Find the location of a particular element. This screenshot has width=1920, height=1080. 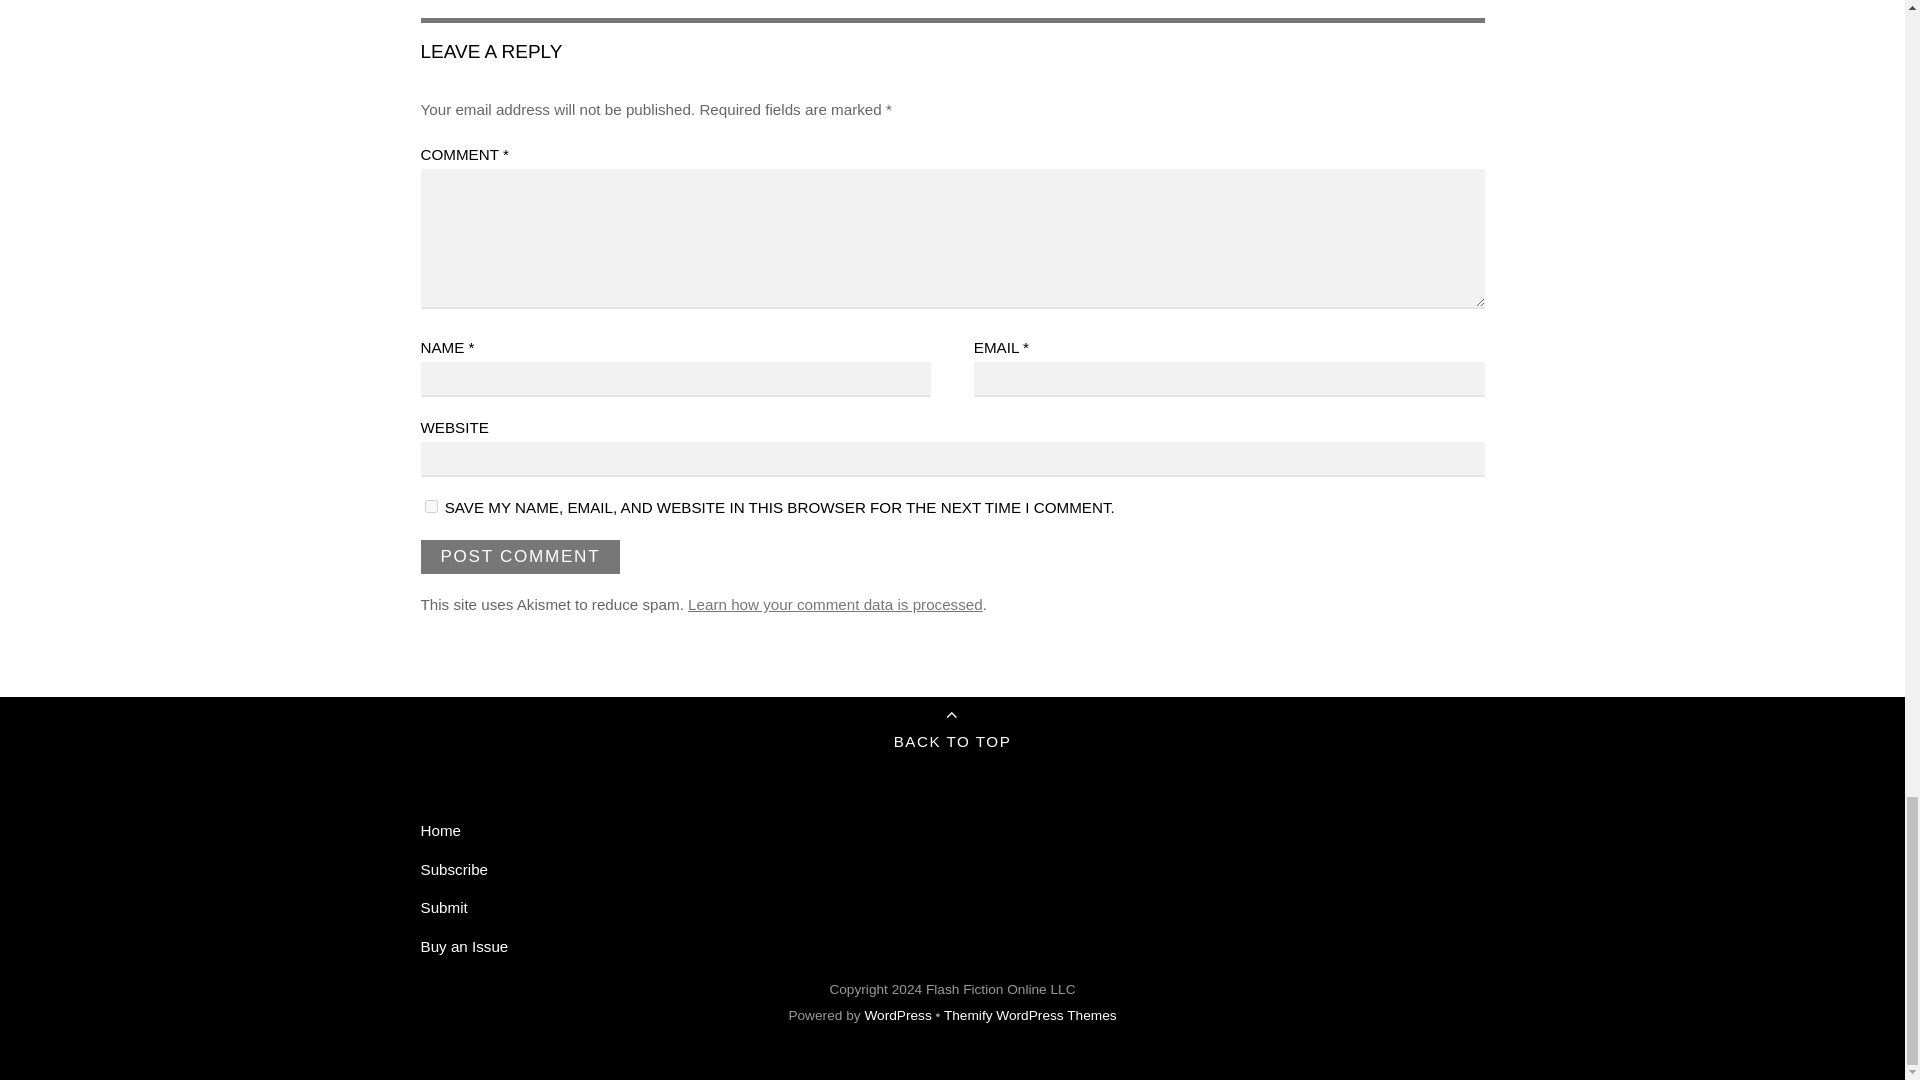

Subscribe is located at coordinates (454, 869).